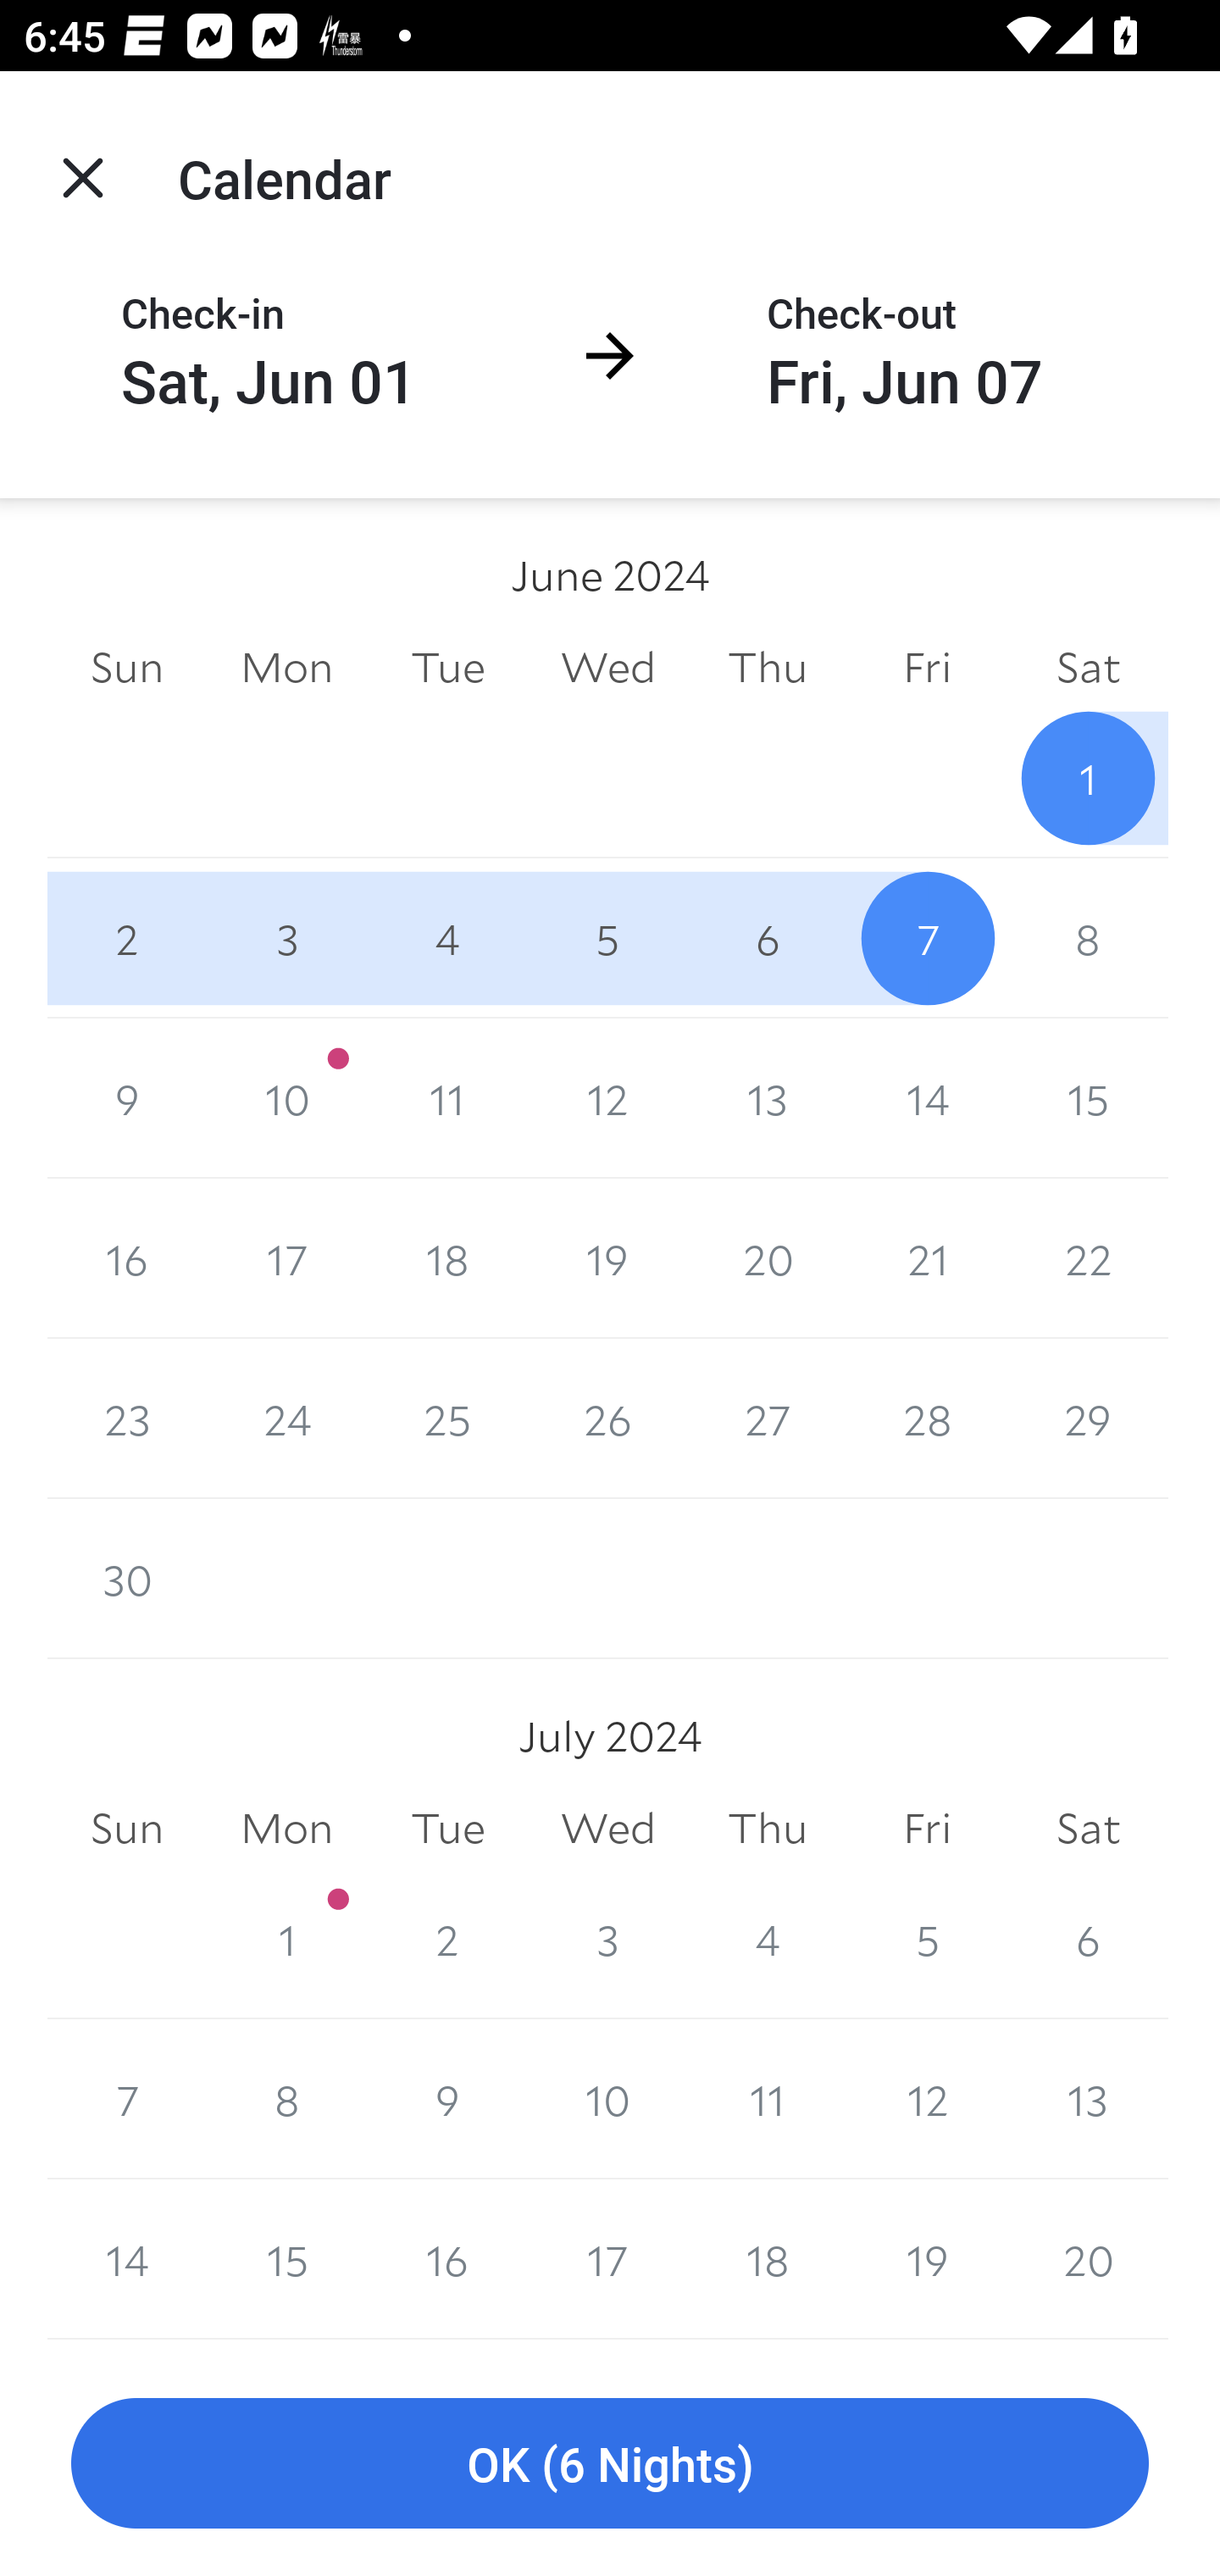  I want to click on Wed, so click(608, 666).